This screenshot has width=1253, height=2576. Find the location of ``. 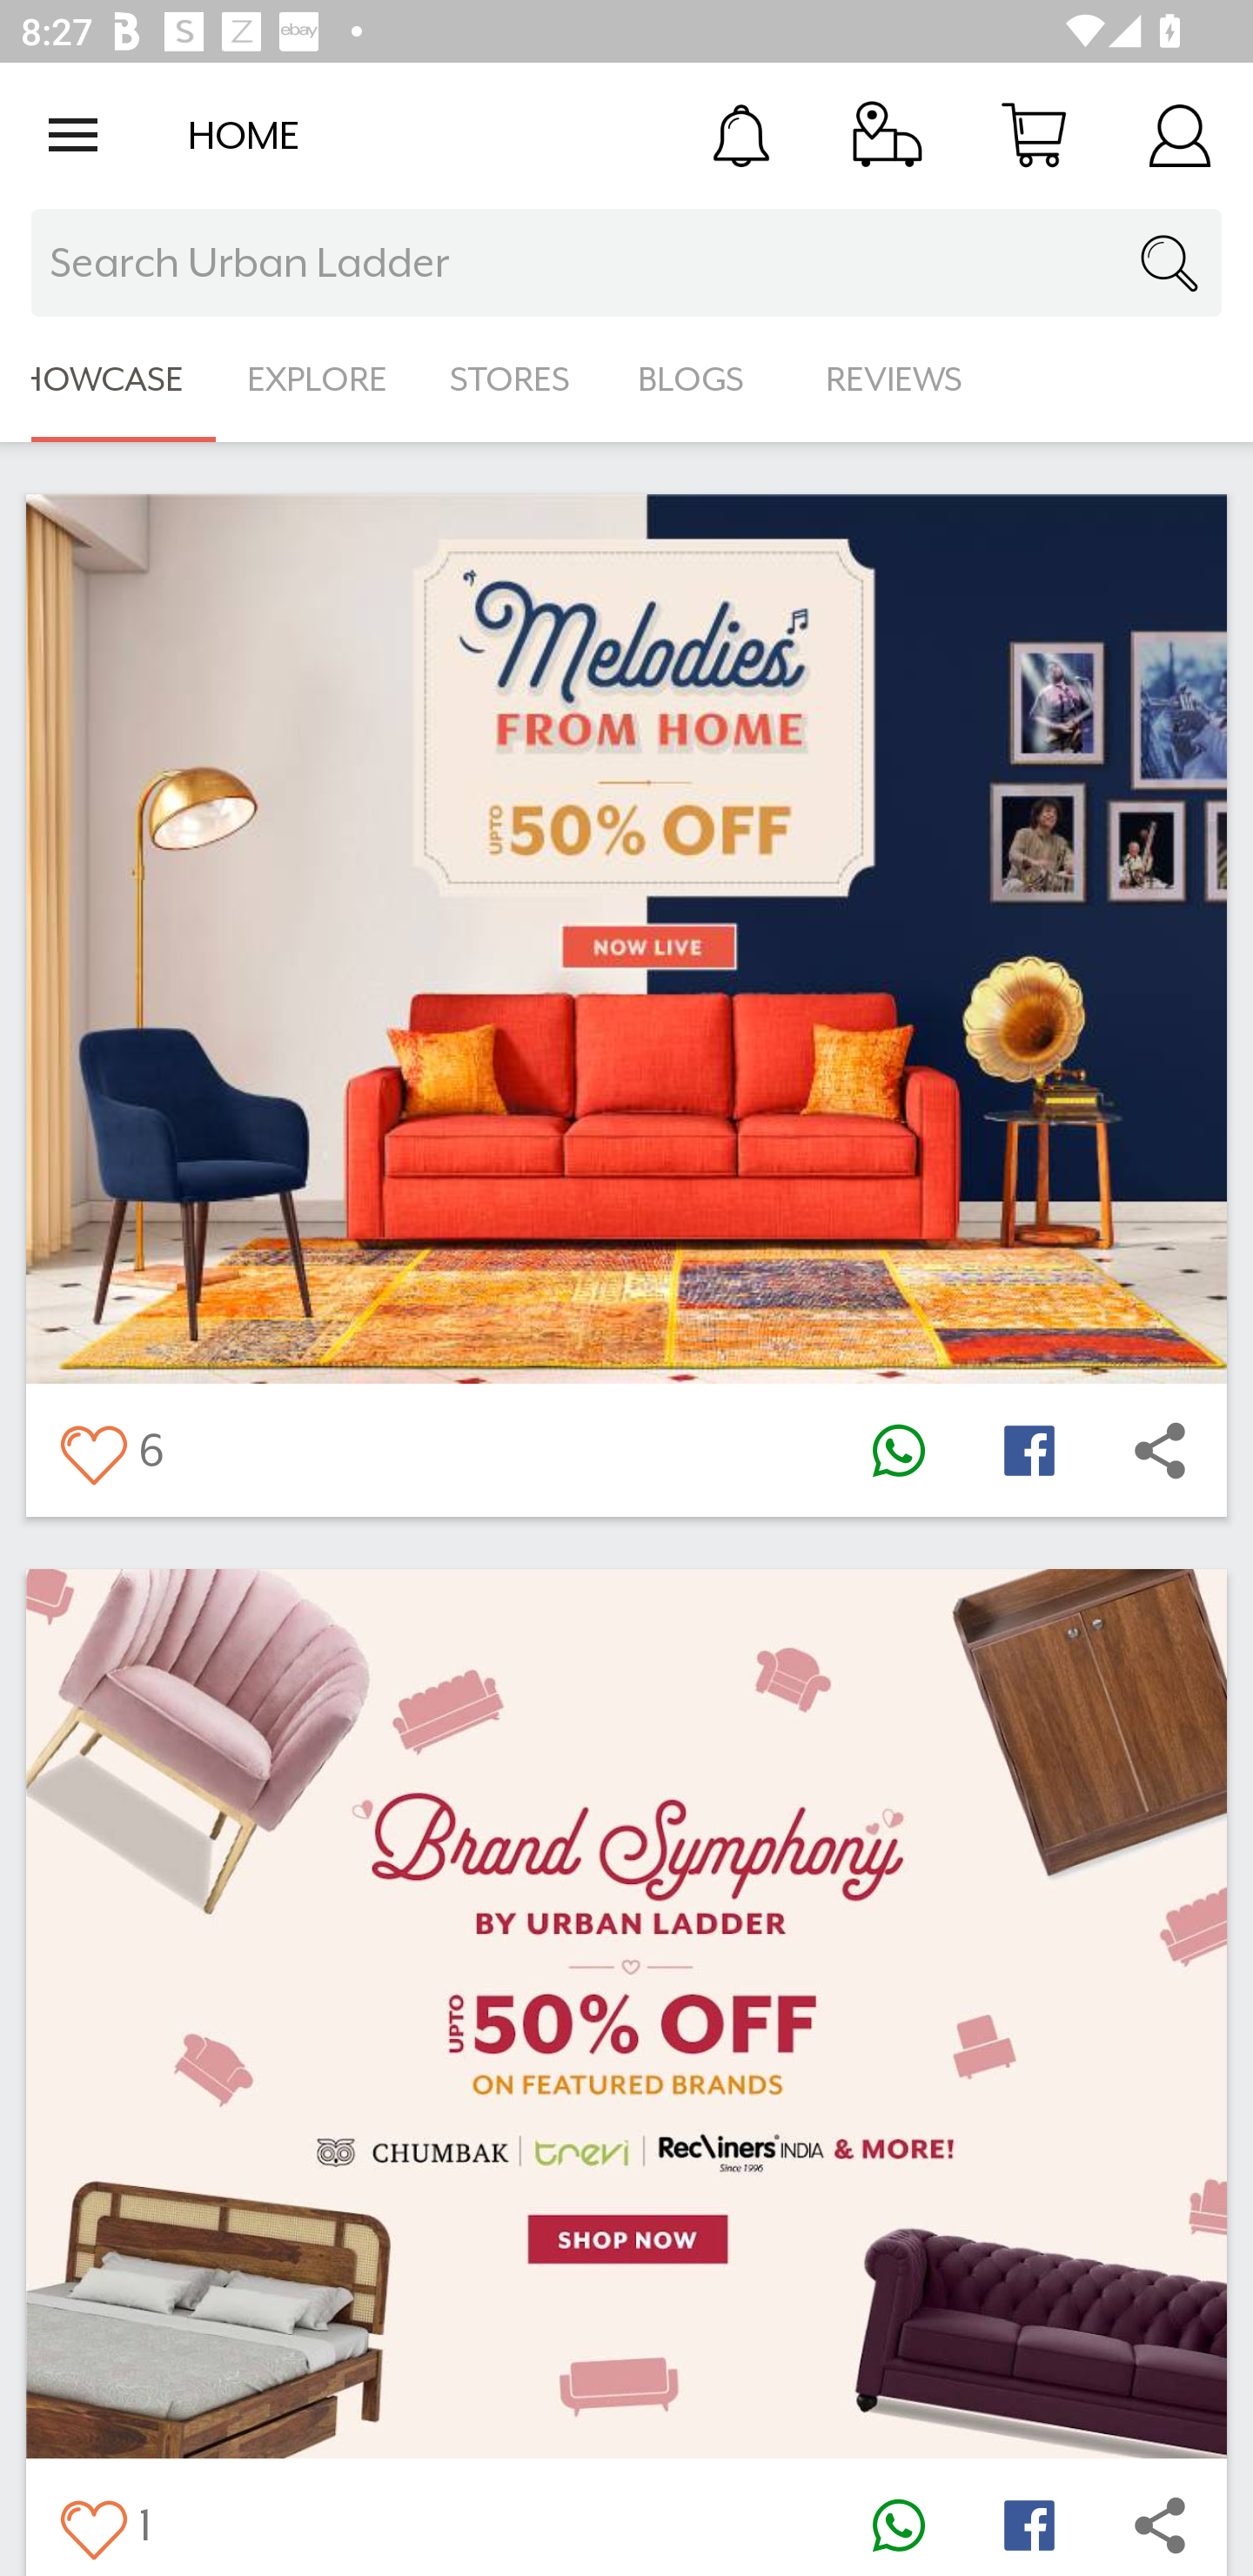

 is located at coordinates (898, 2524).